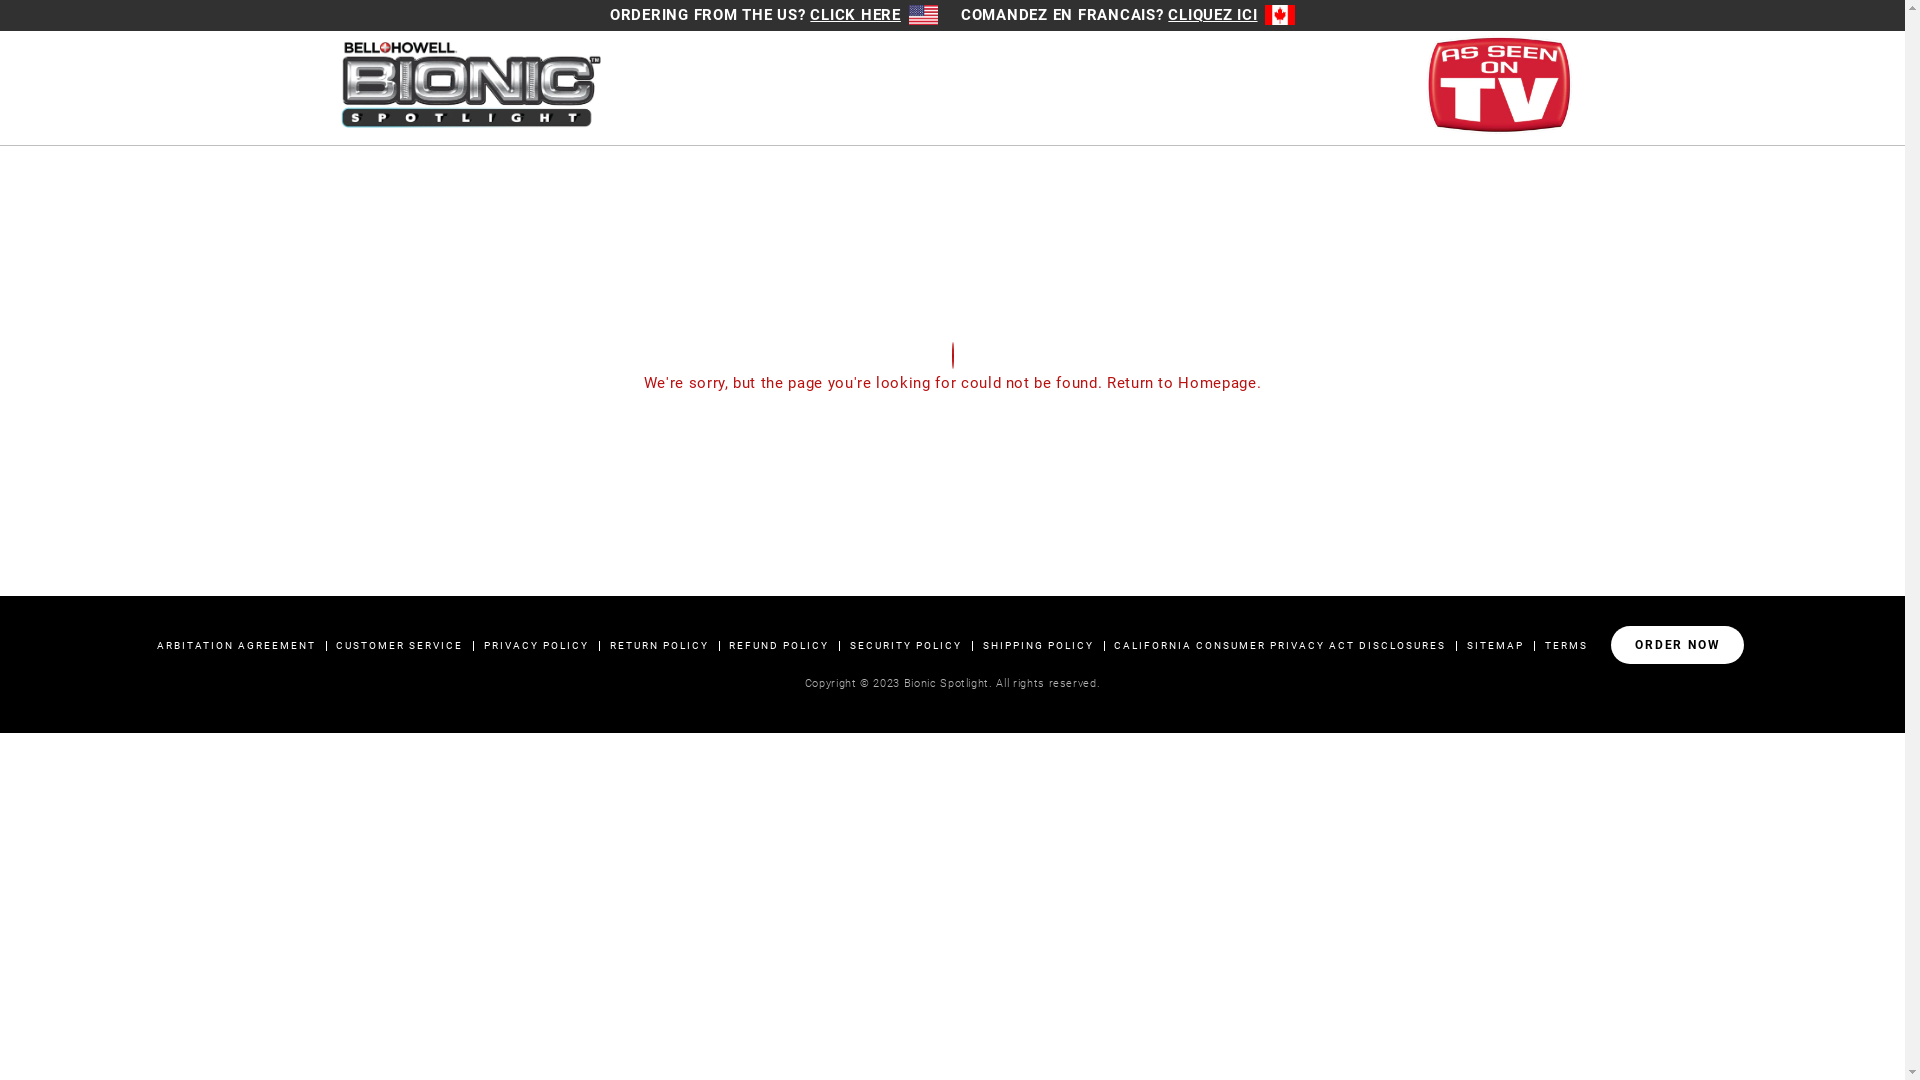  I want to click on REFUND POLICY, so click(779, 646).